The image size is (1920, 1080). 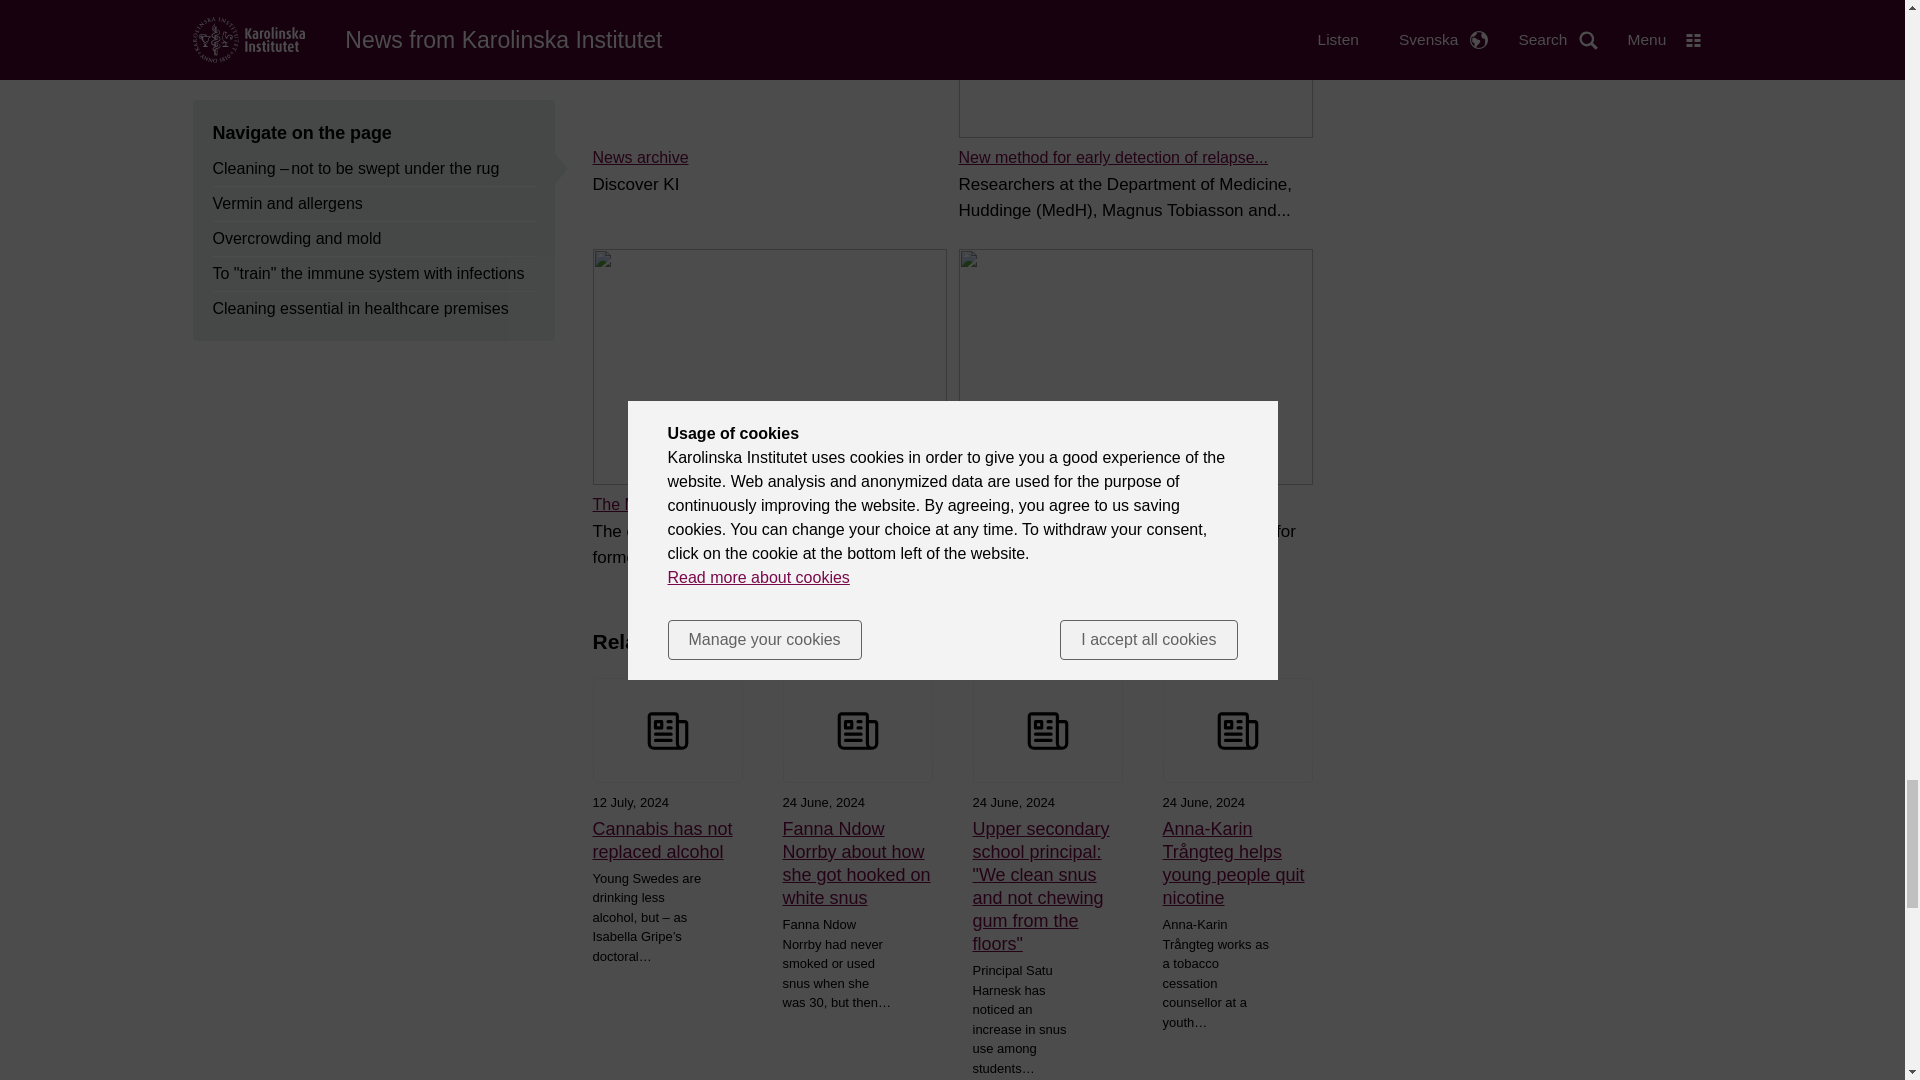 What do you see at coordinates (1108, 504) in the screenshot?
I see `Innovative digital tool enables monitoring...` at bounding box center [1108, 504].